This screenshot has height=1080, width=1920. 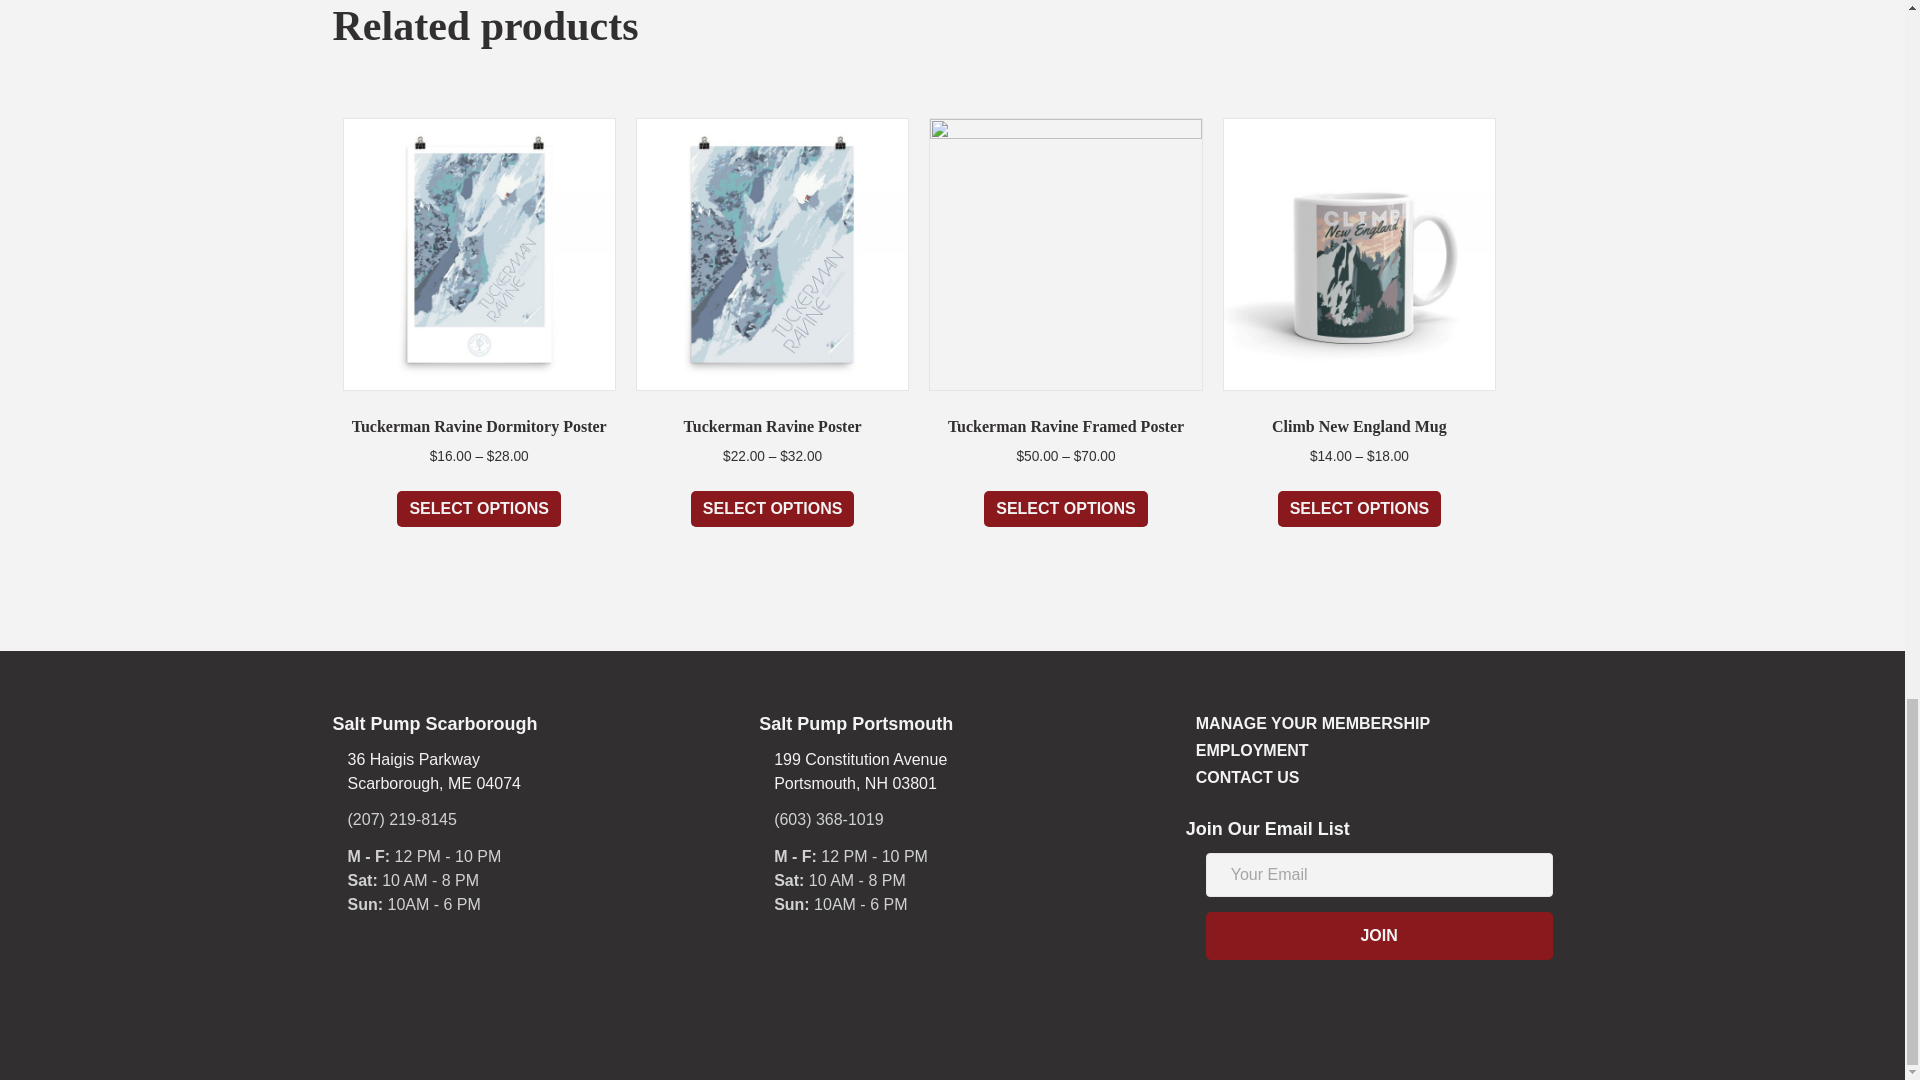 I want to click on SELECT OPTIONS, so click(x=434, y=772).